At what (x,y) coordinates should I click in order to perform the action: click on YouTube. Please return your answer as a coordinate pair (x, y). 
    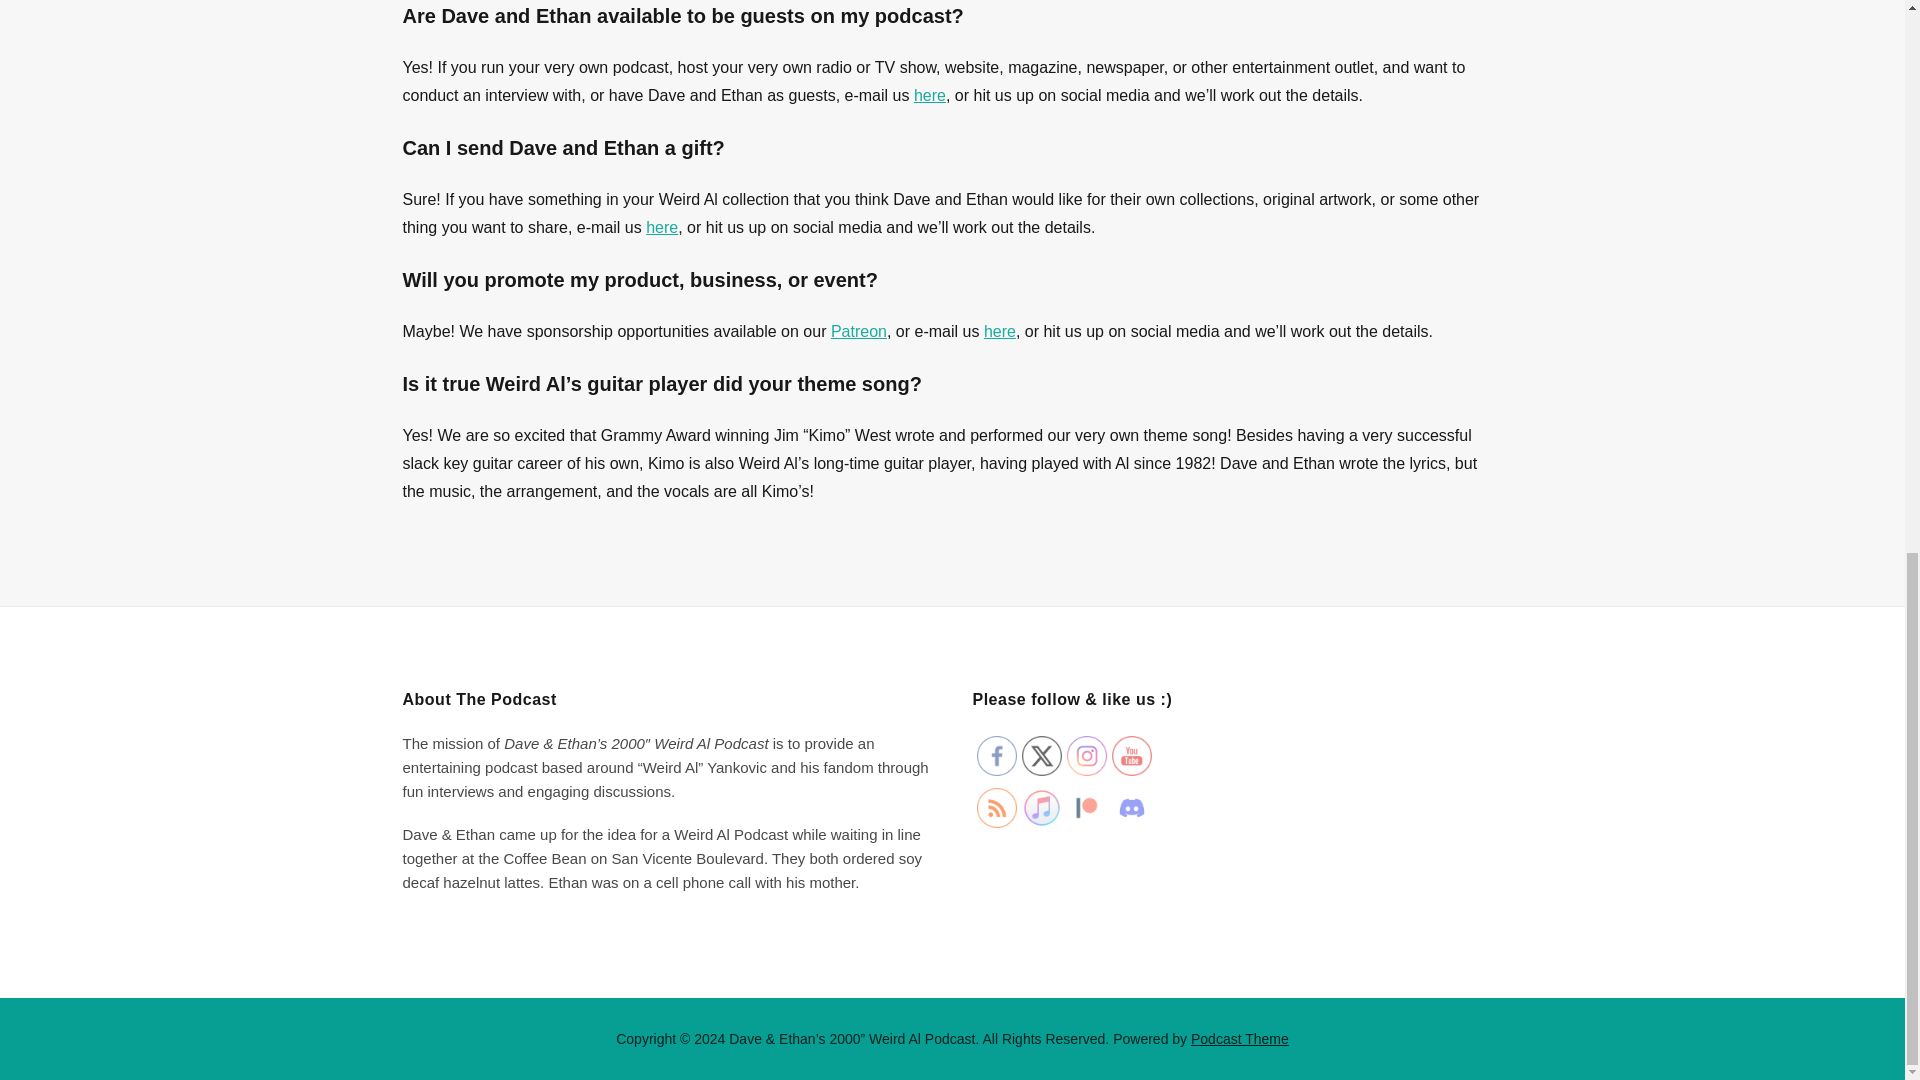
    Looking at the image, I should click on (1132, 756).